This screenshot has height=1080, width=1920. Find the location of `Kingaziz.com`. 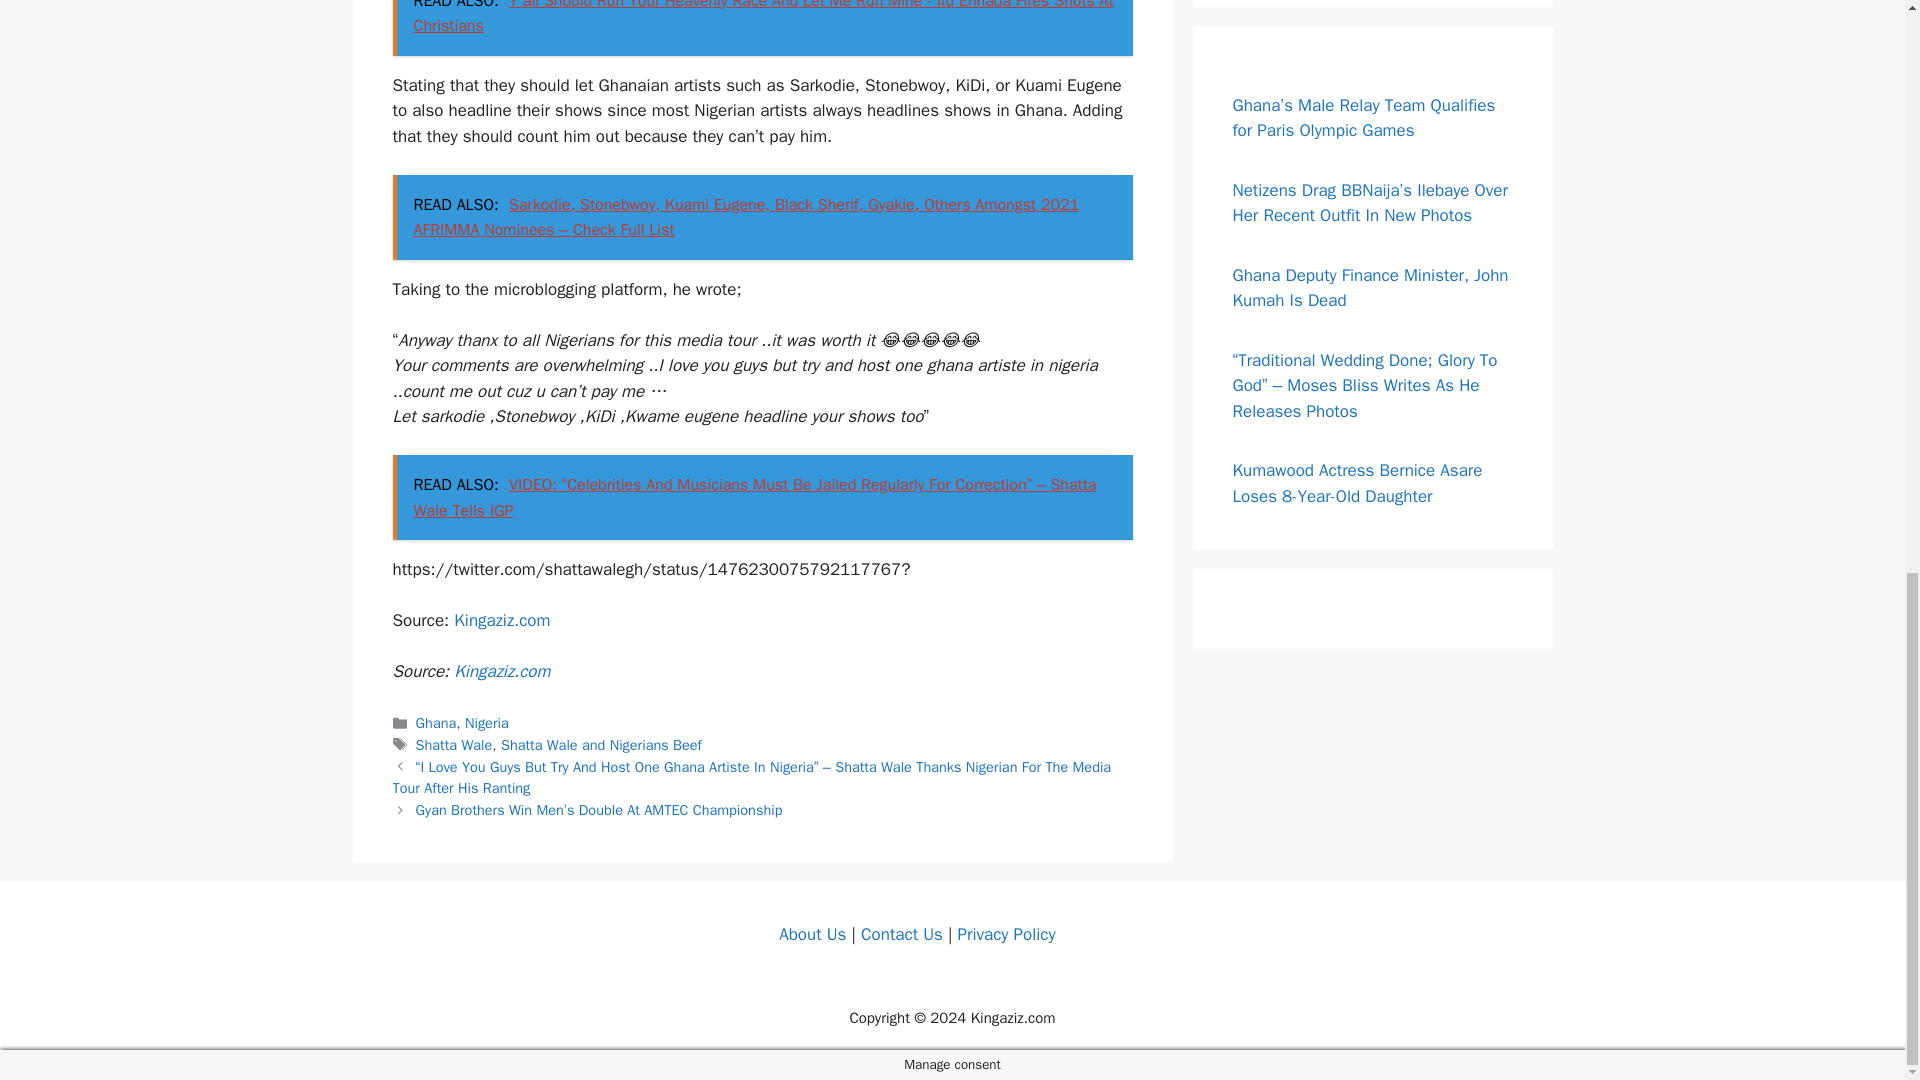

Kingaziz.com is located at coordinates (501, 620).